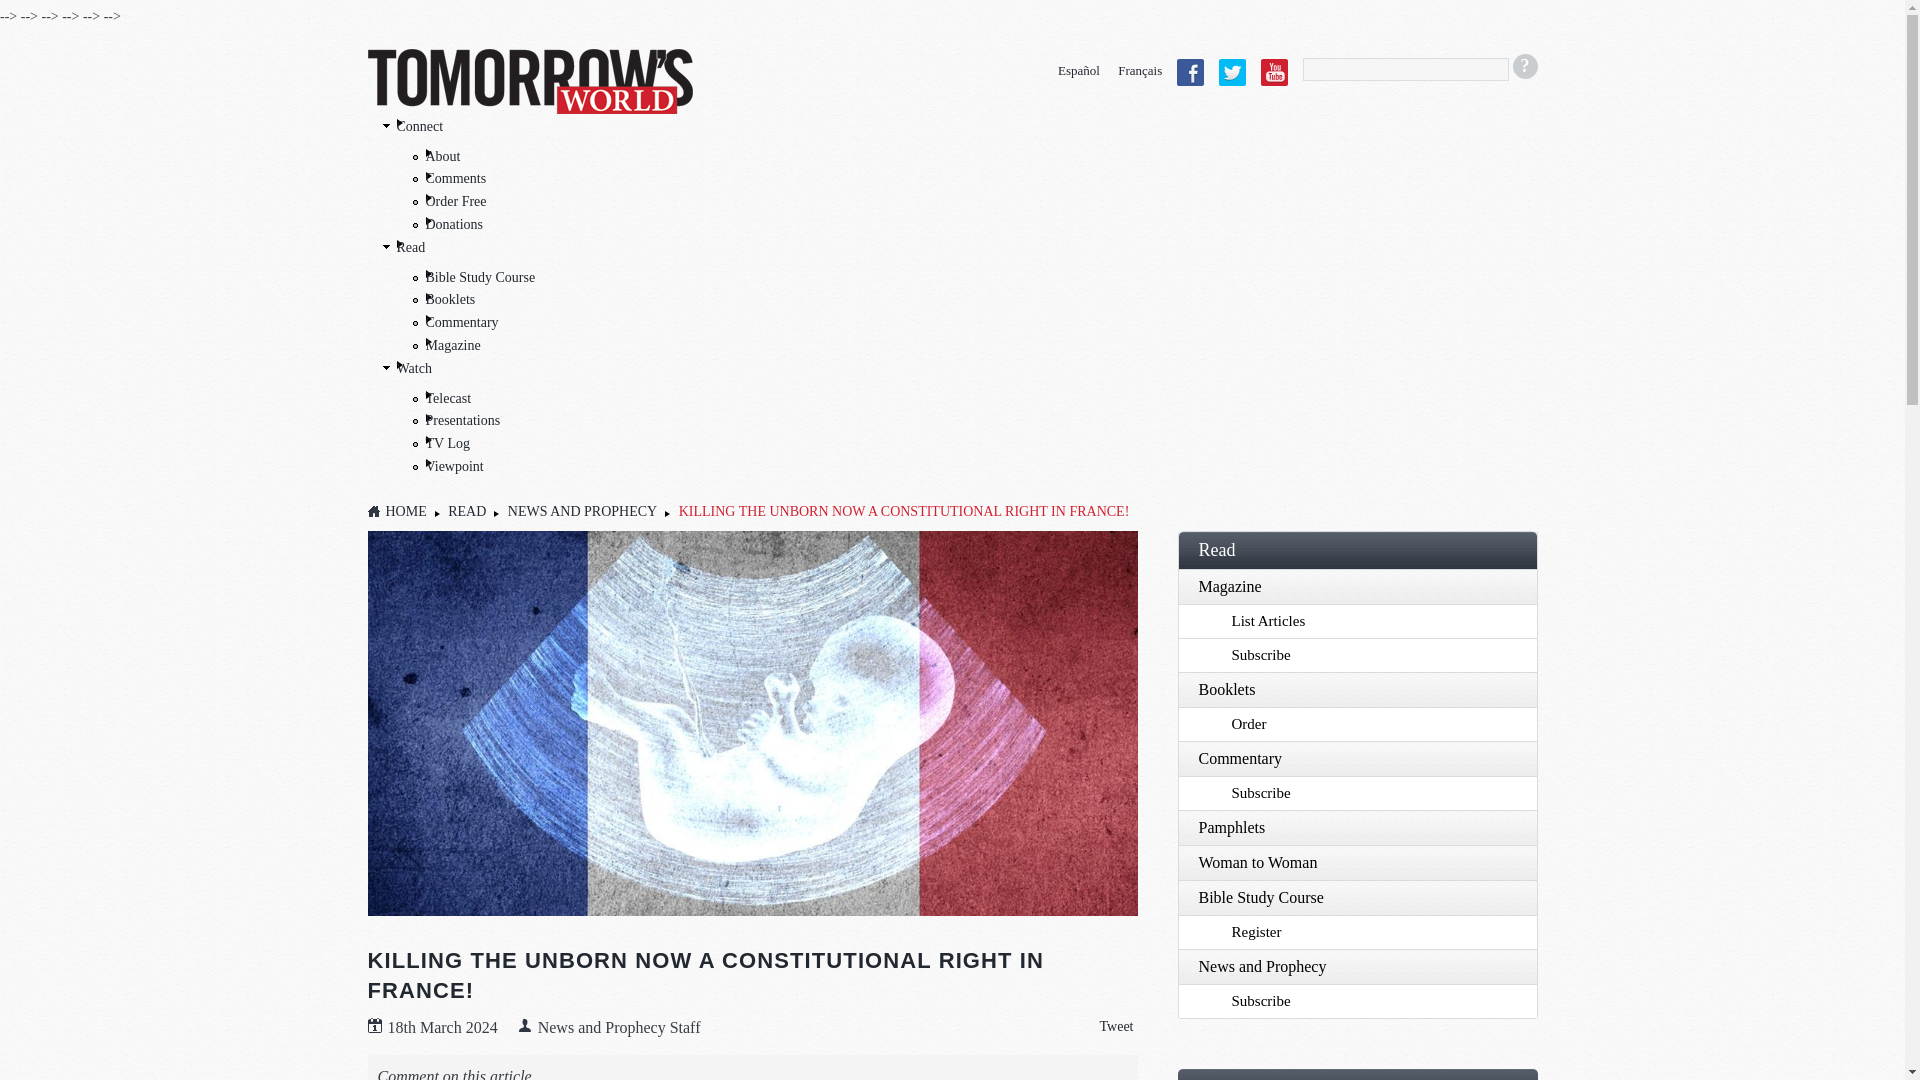 The width and height of the screenshot is (1920, 1080). What do you see at coordinates (466, 512) in the screenshot?
I see `READ` at bounding box center [466, 512].